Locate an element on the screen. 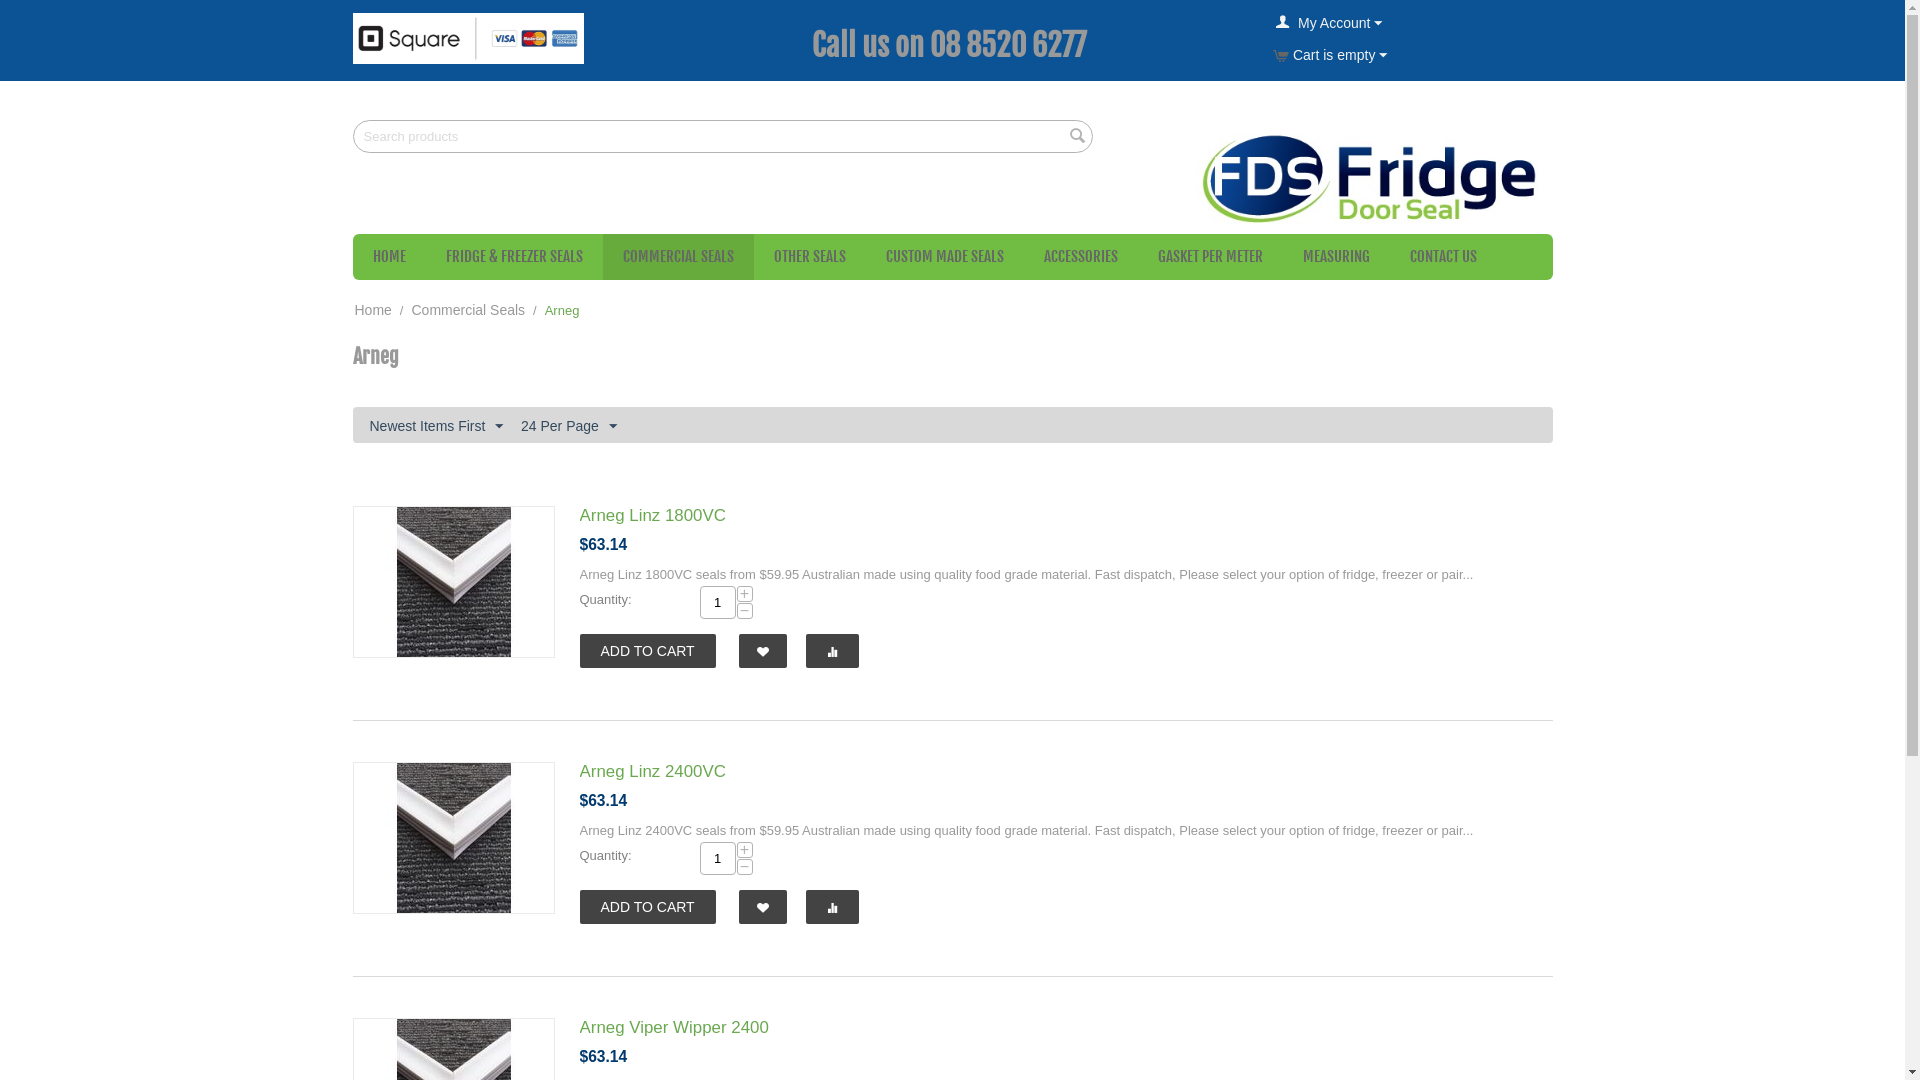  24 Per Page is located at coordinates (569, 425).